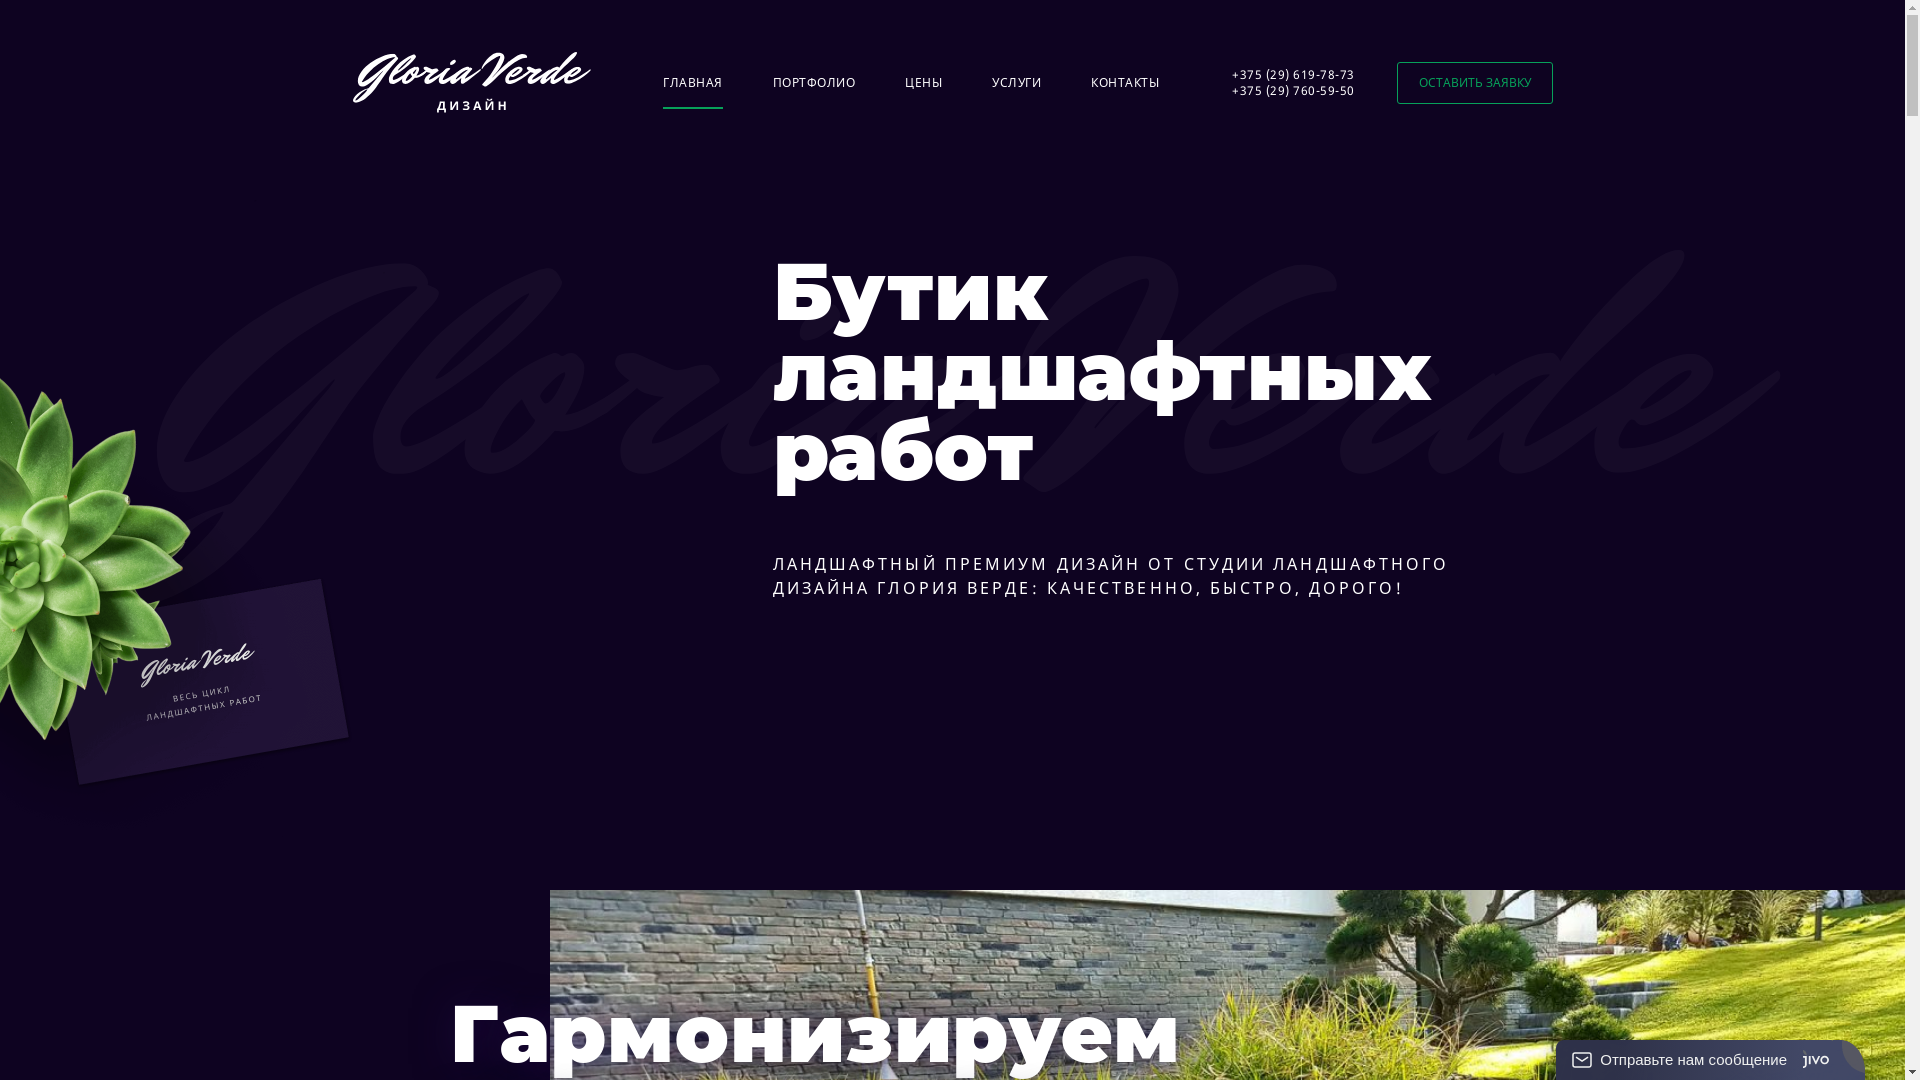 The image size is (1920, 1080). Describe the element at coordinates (1294, 74) in the screenshot. I see `+375 (29) 619-78-73` at that location.